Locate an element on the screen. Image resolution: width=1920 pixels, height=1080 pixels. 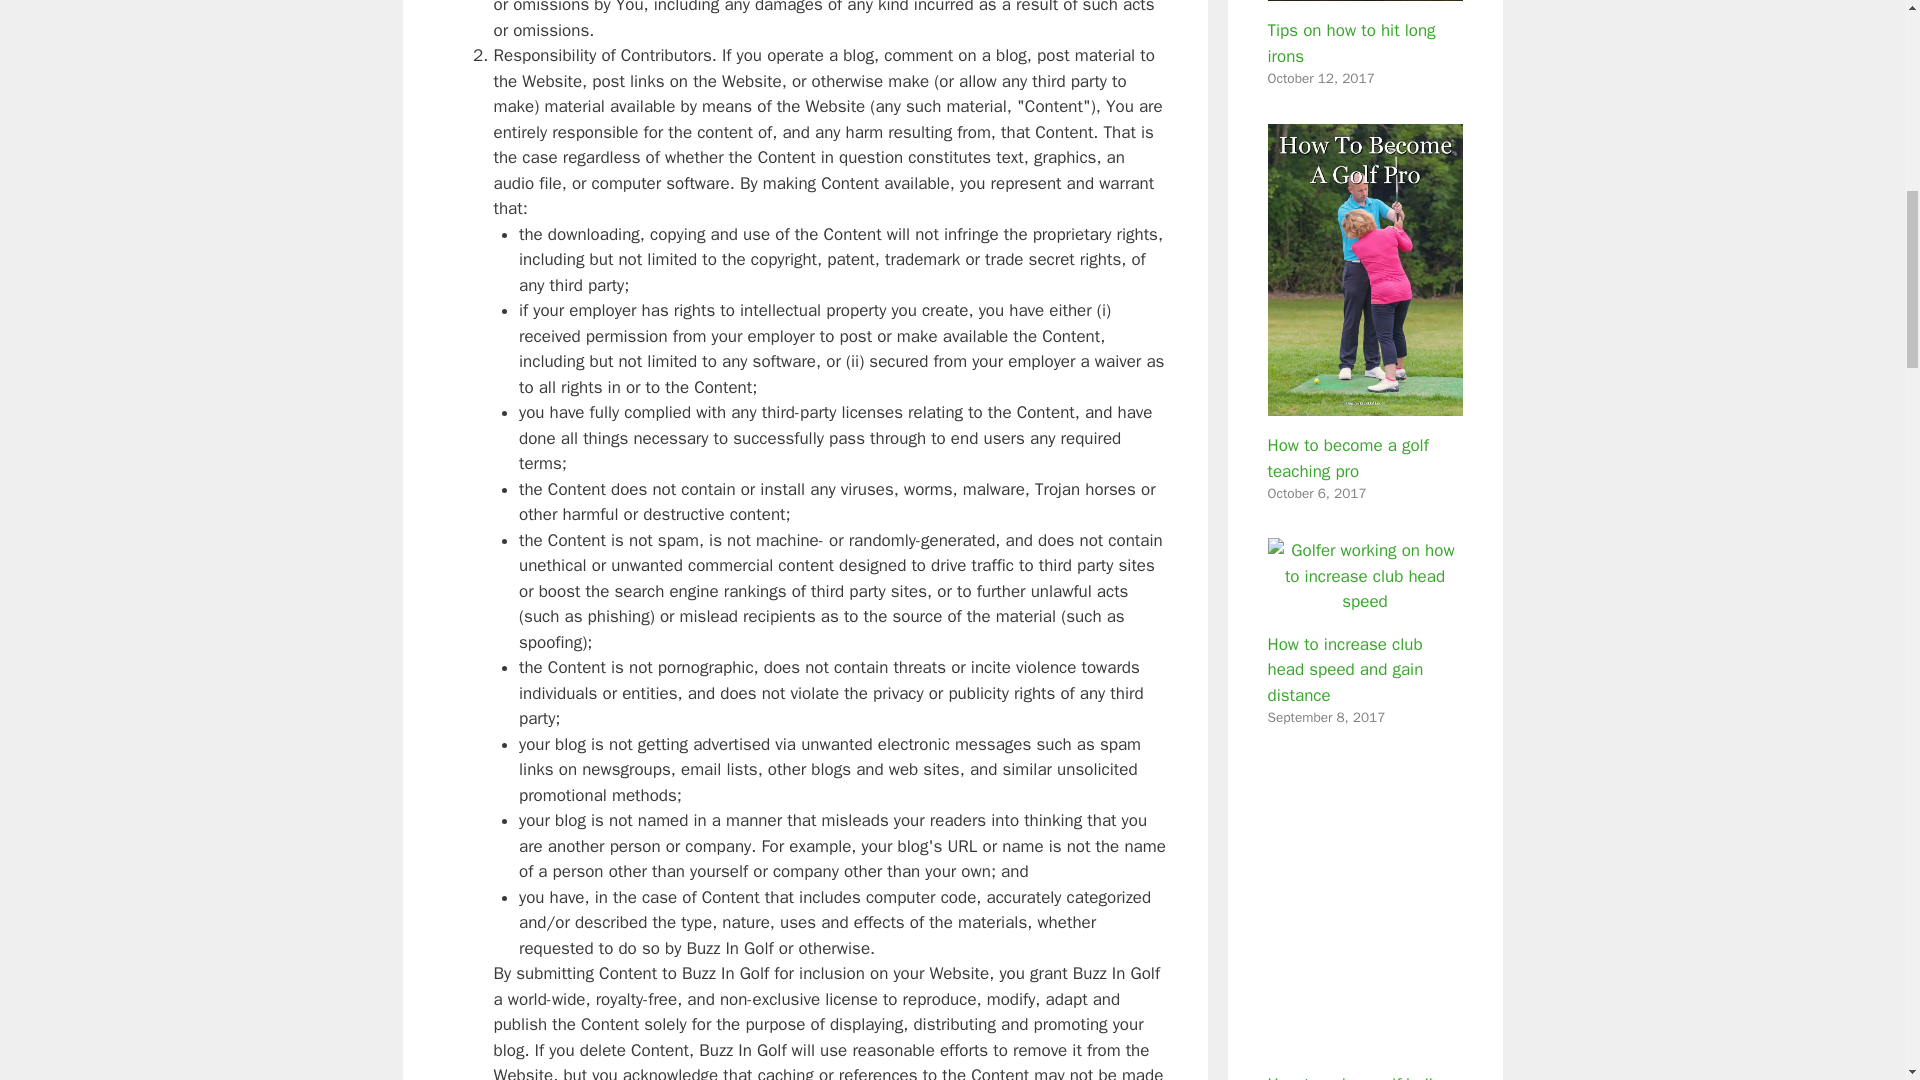
October 12, 2017 is located at coordinates (1320, 78).